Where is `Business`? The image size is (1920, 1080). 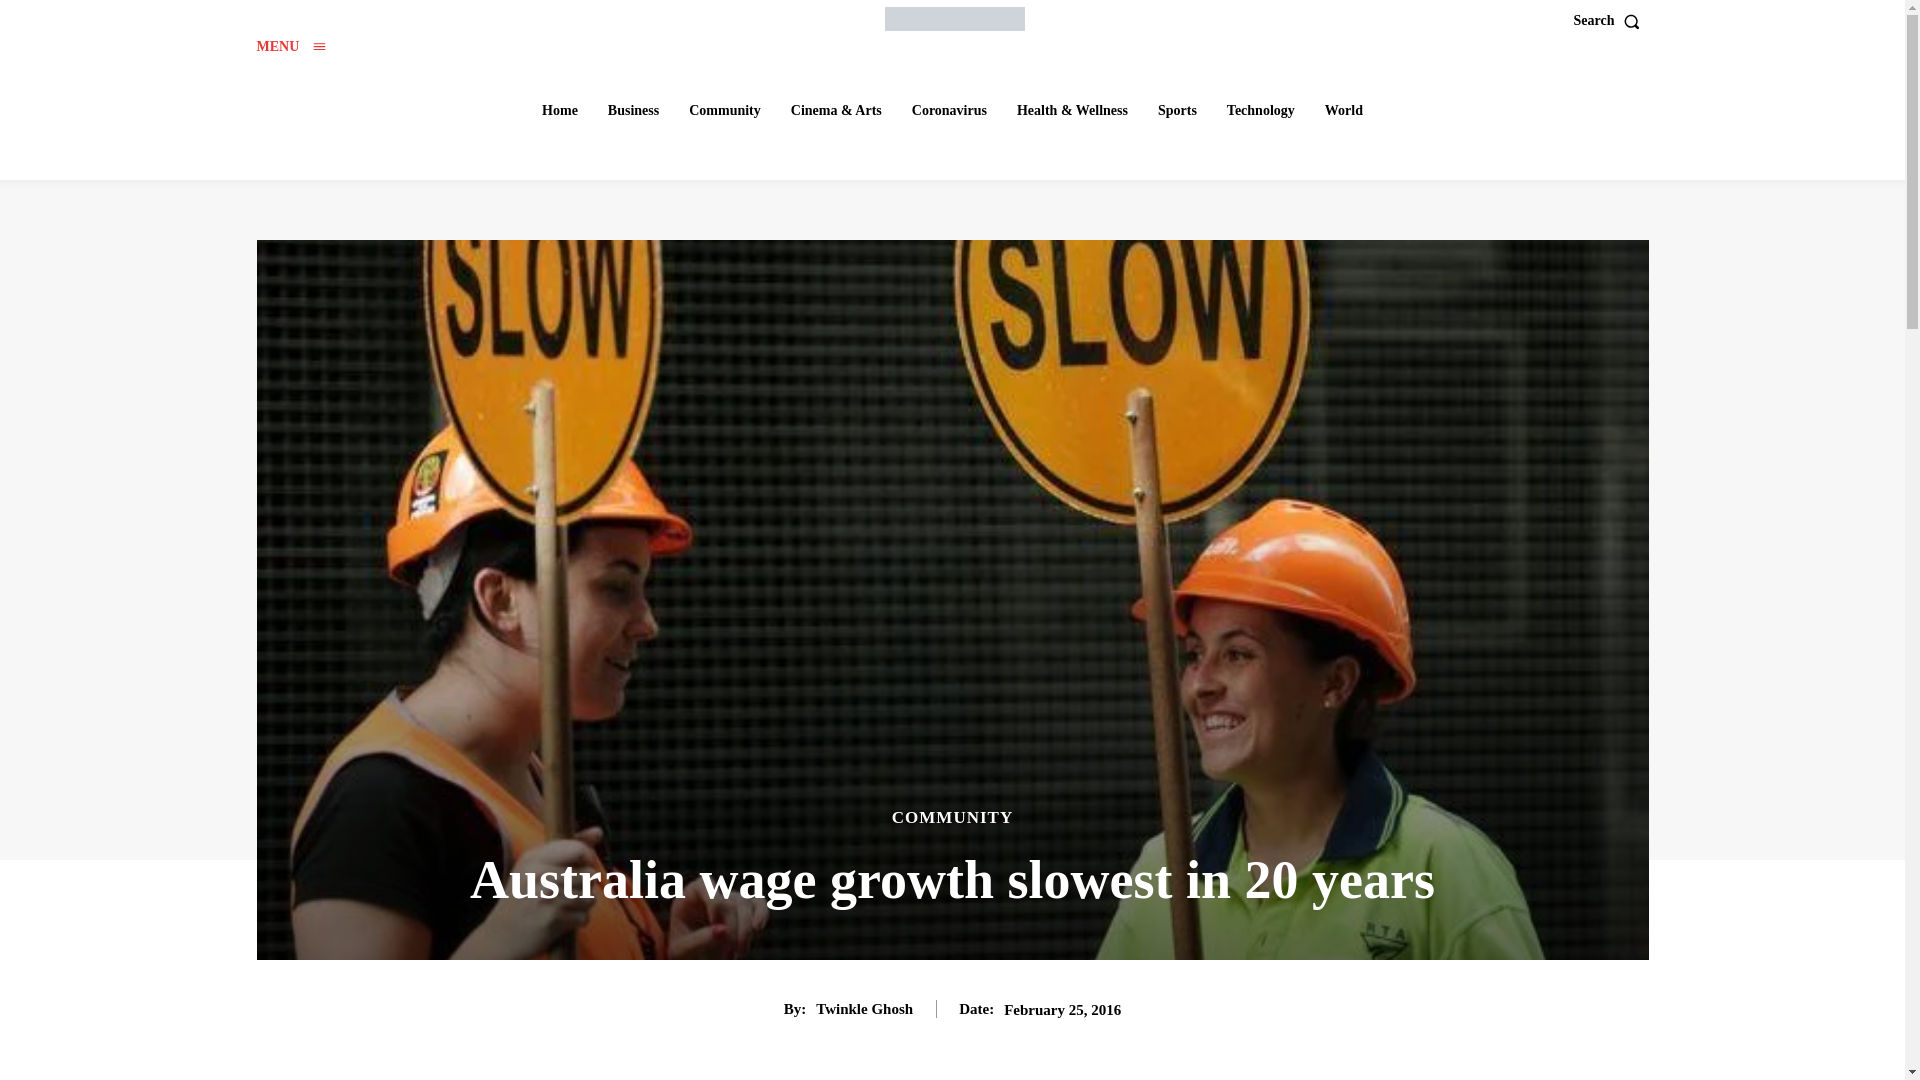 Business is located at coordinates (632, 110).